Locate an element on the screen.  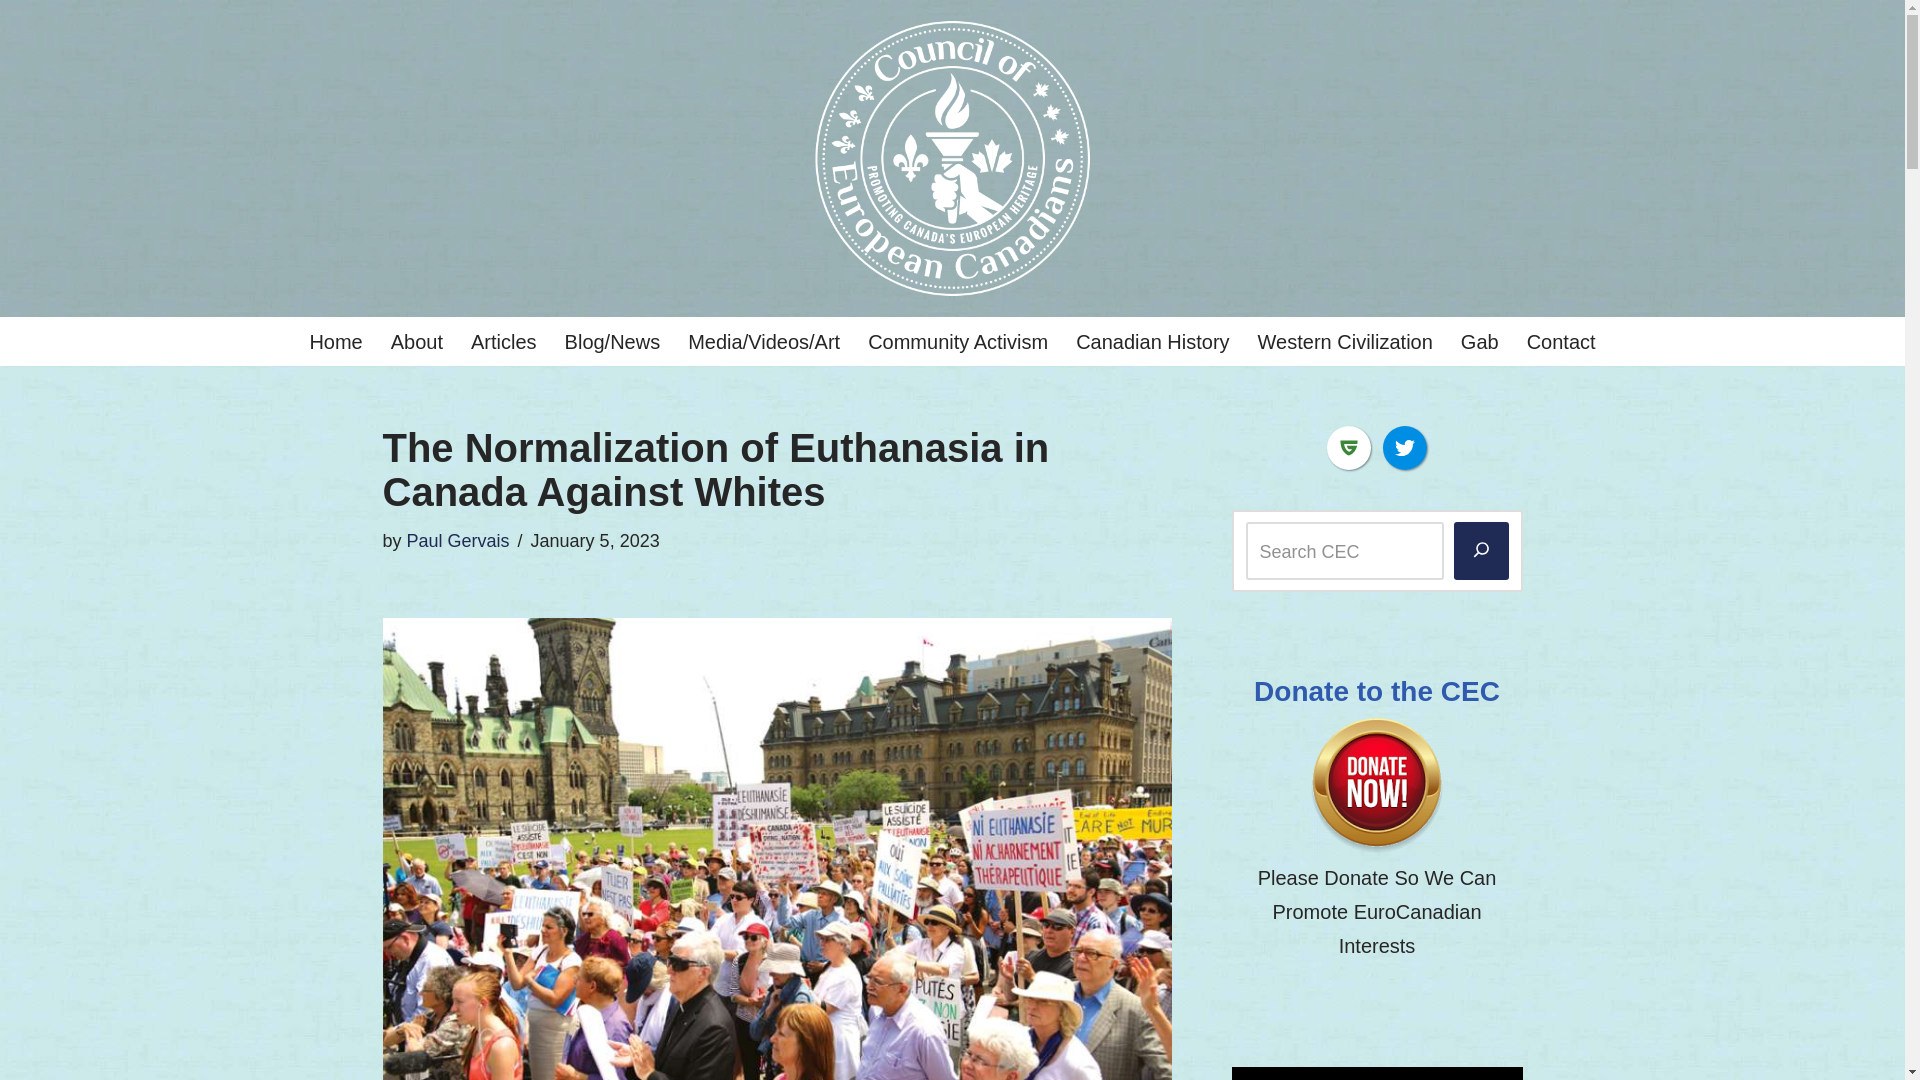
Western Civilization is located at coordinates (1344, 341).